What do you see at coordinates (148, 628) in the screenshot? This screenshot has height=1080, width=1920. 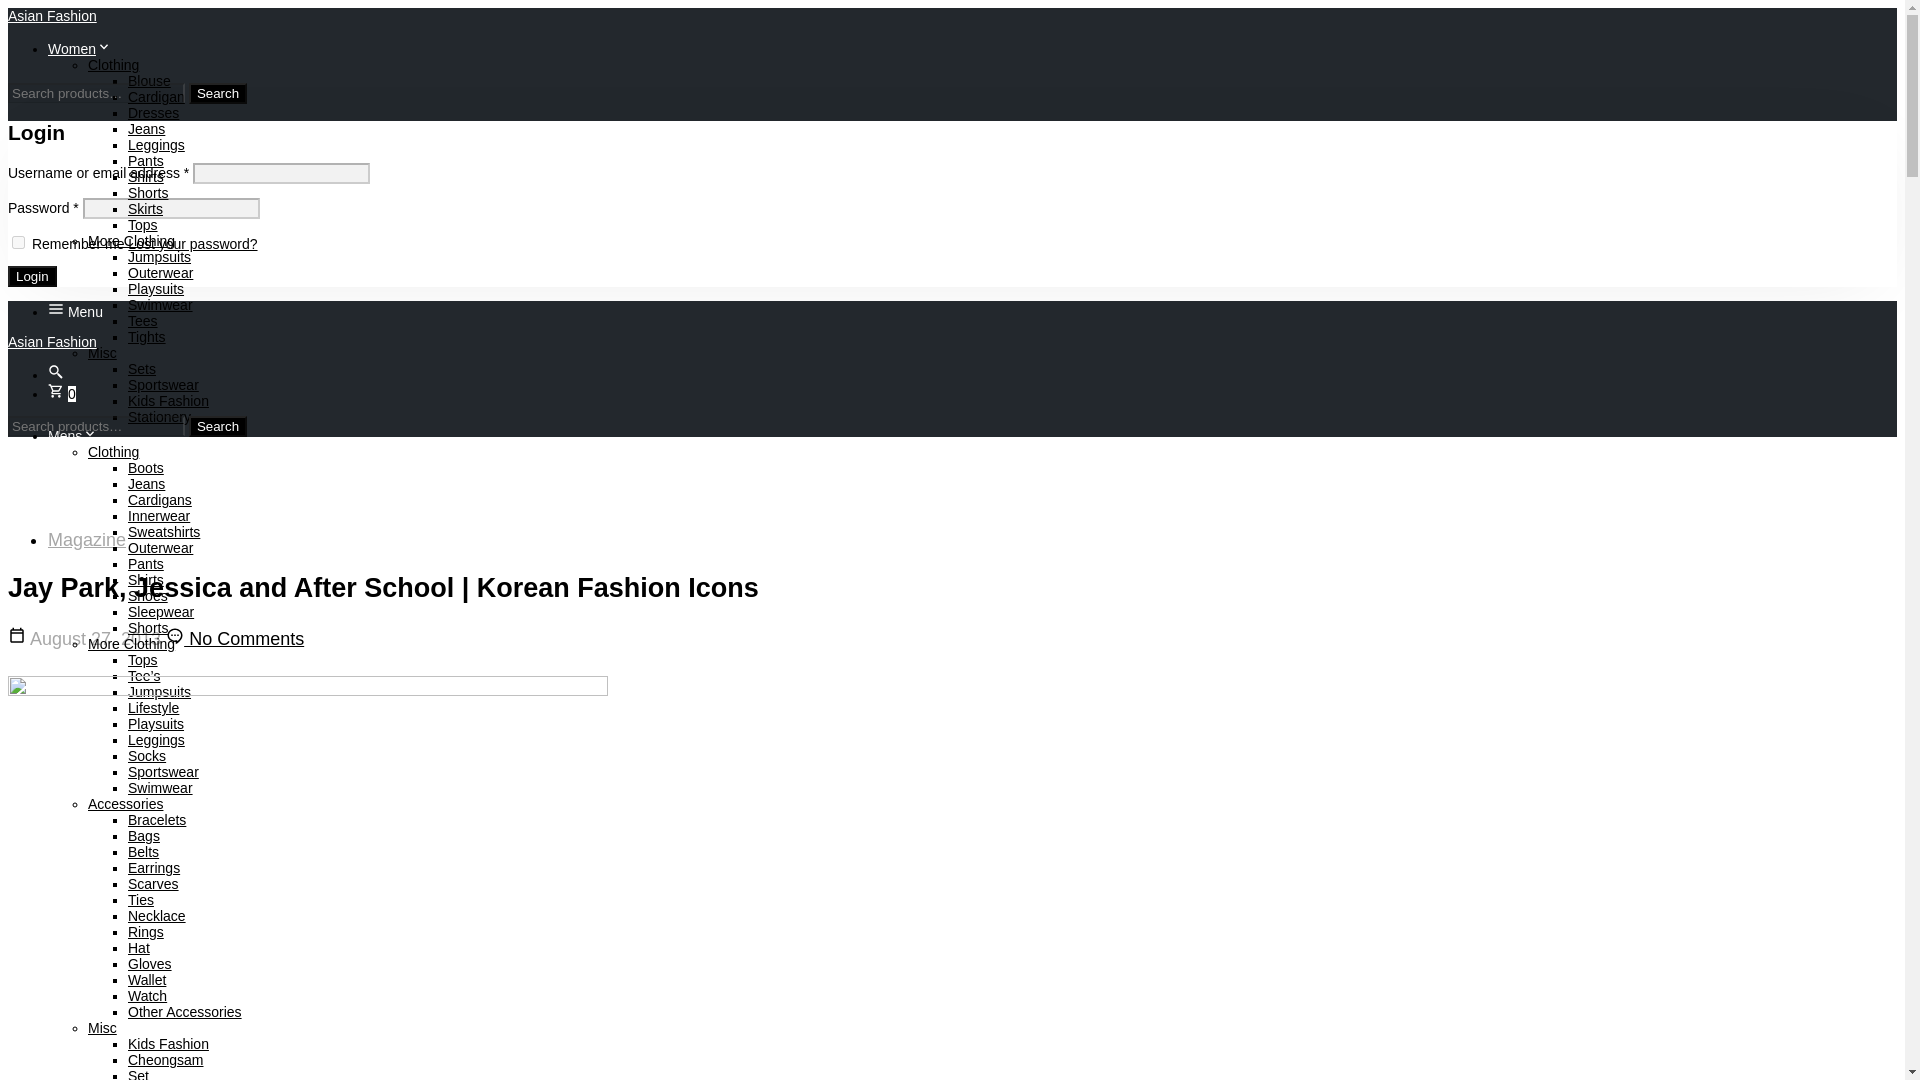 I see `Shorts` at bounding box center [148, 628].